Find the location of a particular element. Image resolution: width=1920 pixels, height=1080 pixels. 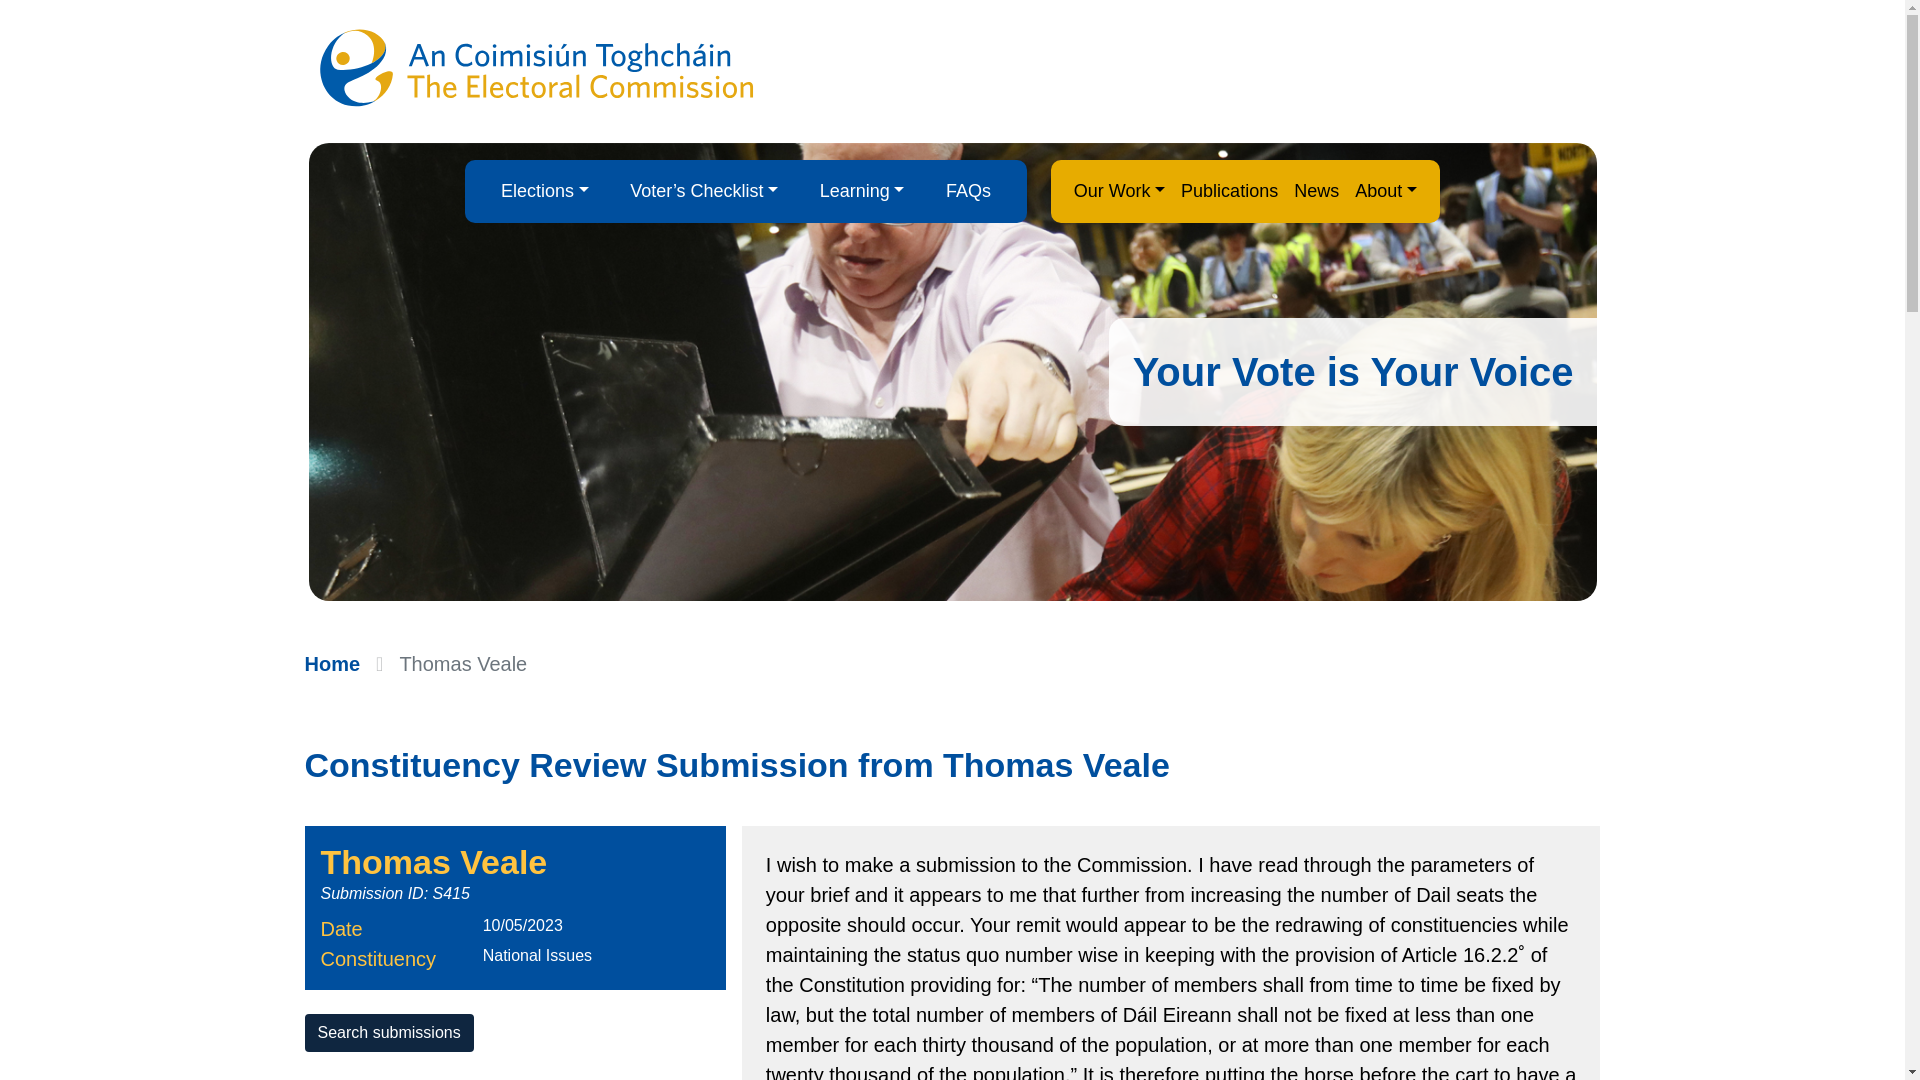

FAQs is located at coordinates (968, 190).